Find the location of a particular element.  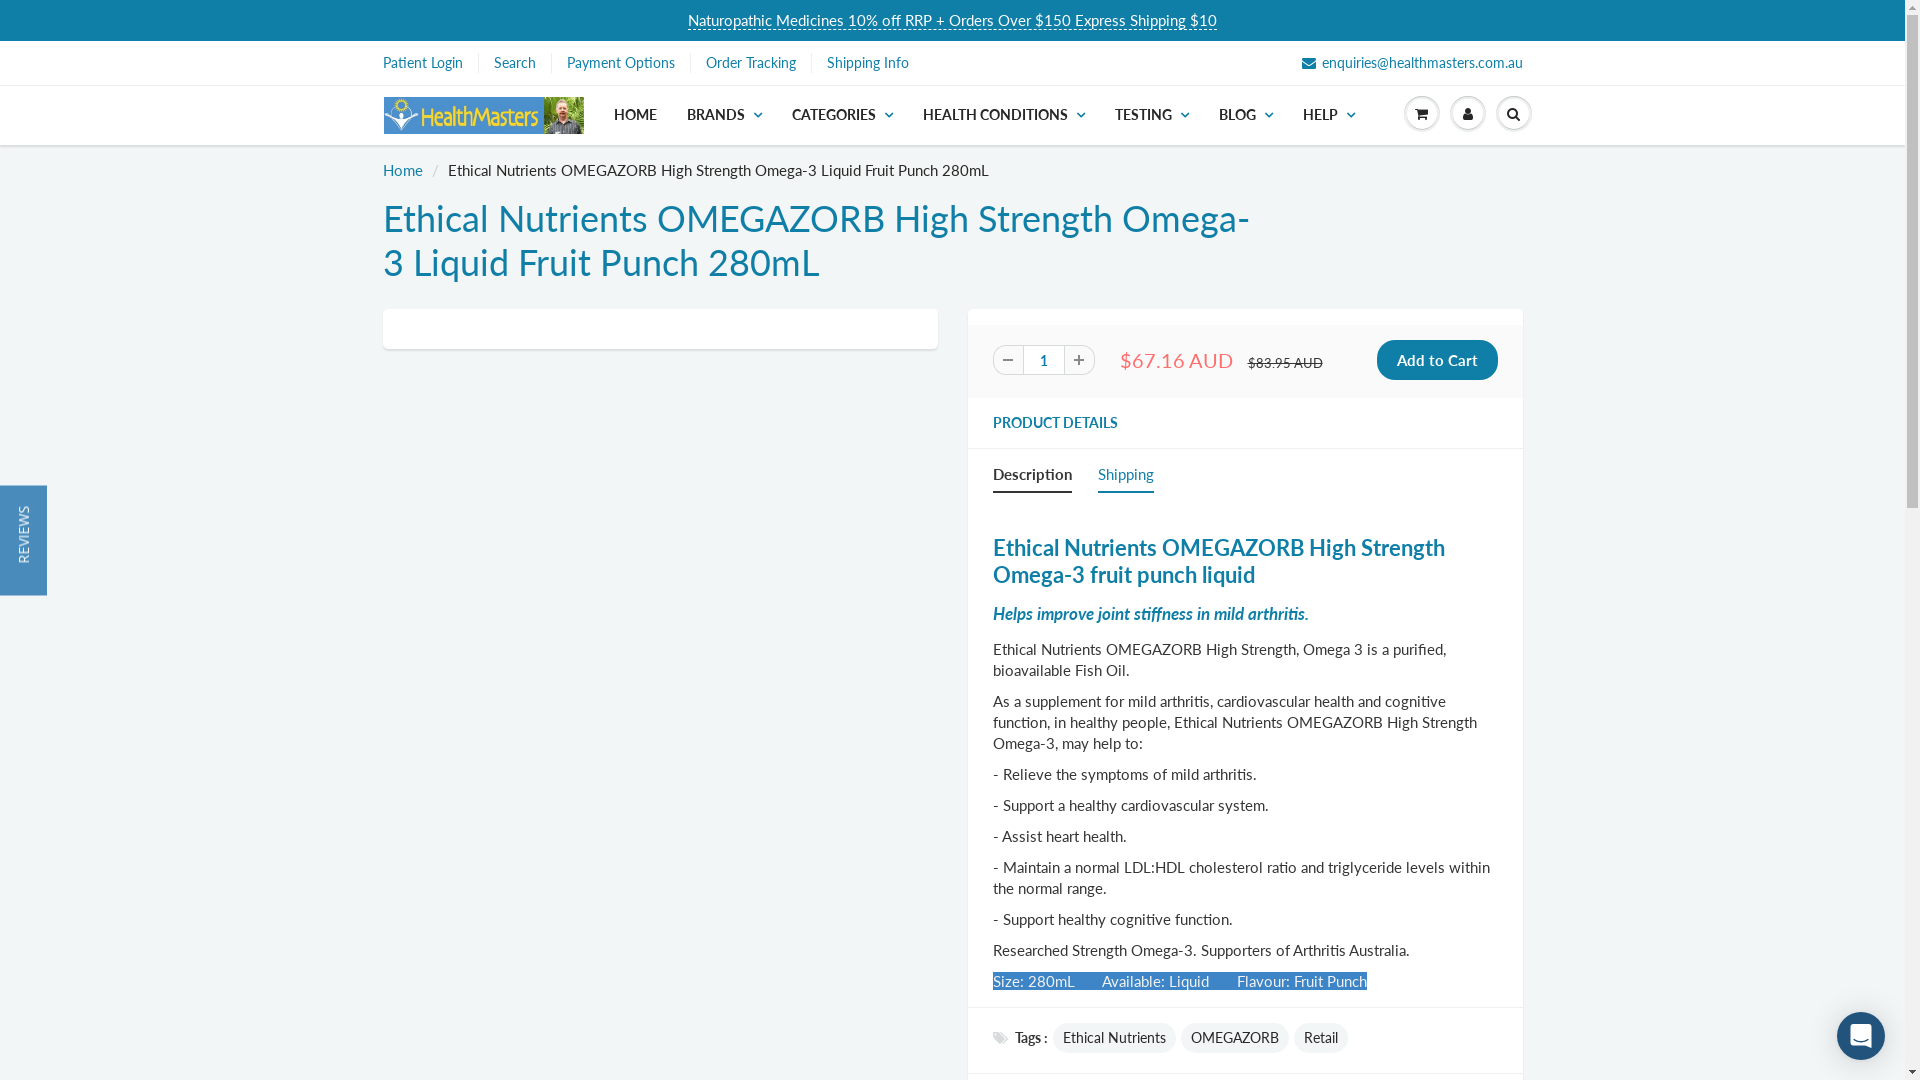

Home is located at coordinates (402, 170).